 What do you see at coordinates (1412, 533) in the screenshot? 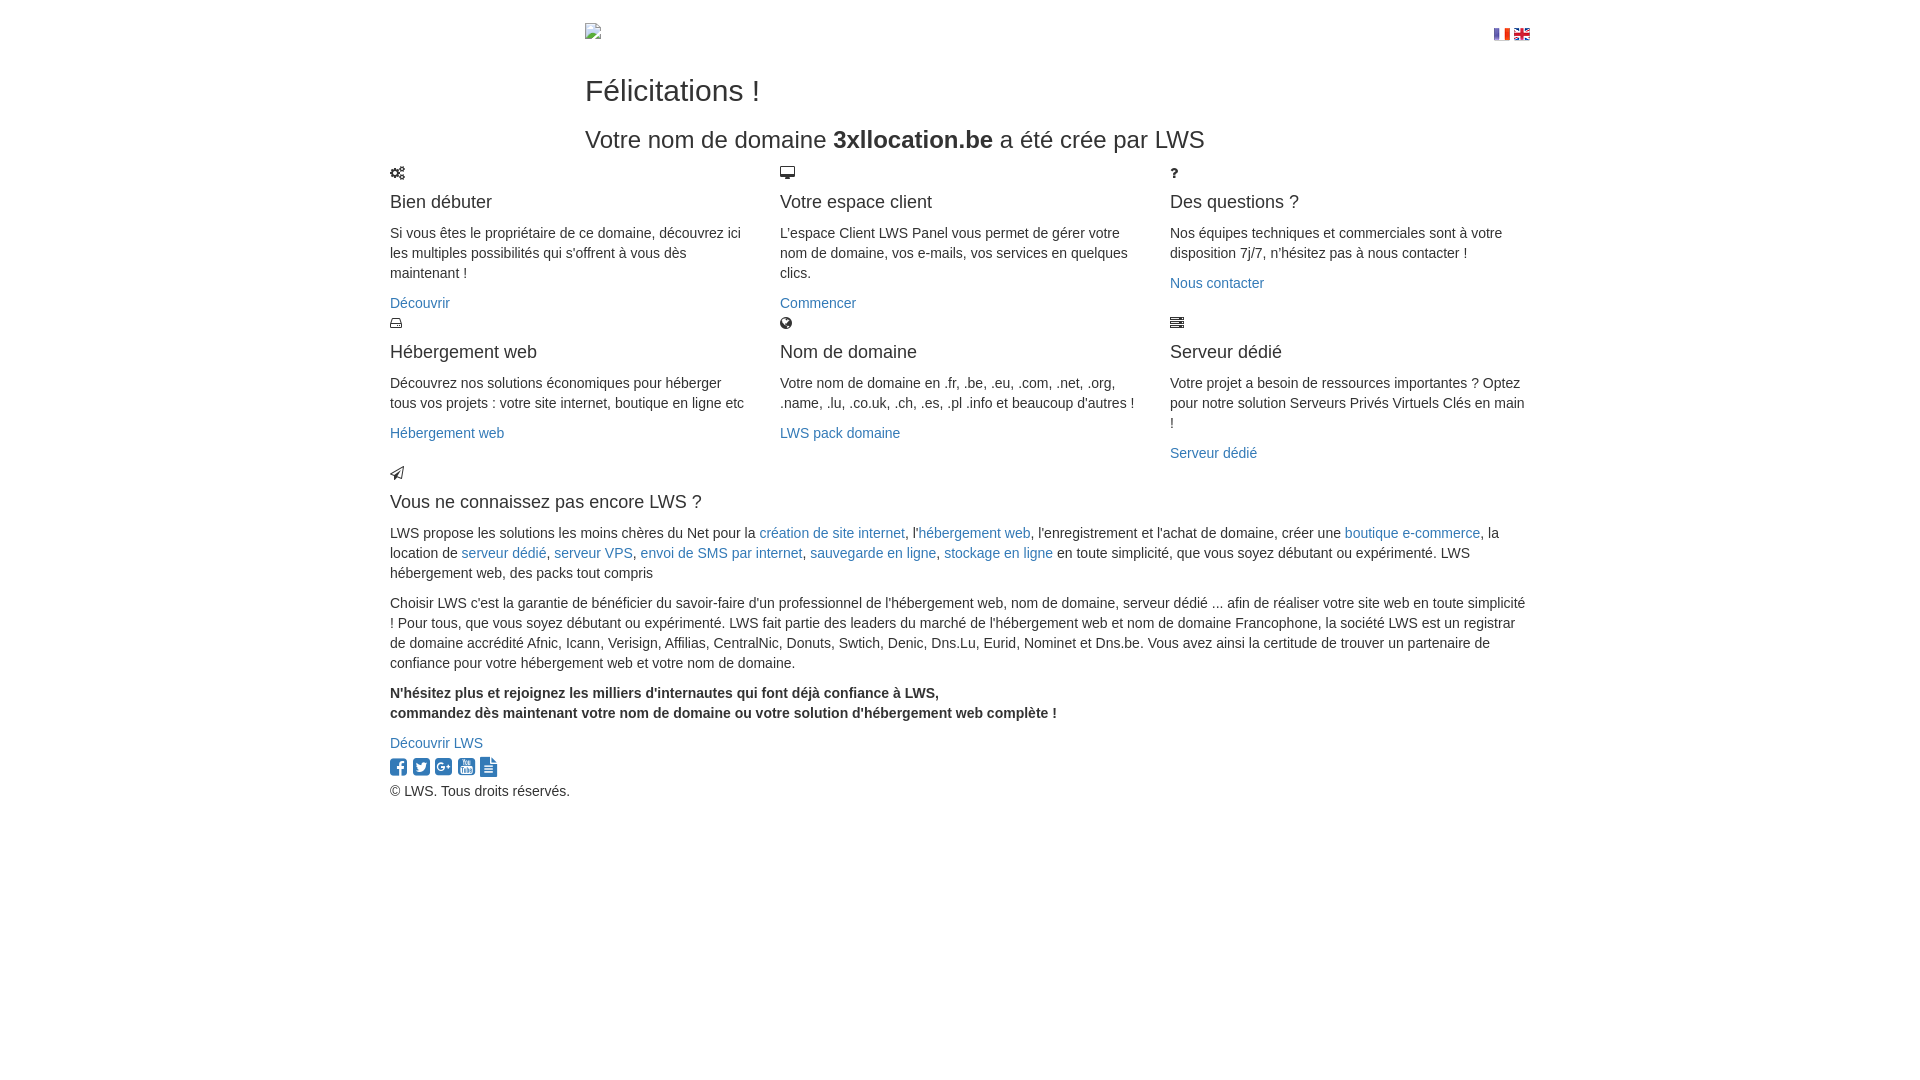
I see `boutique e-commerce` at bounding box center [1412, 533].